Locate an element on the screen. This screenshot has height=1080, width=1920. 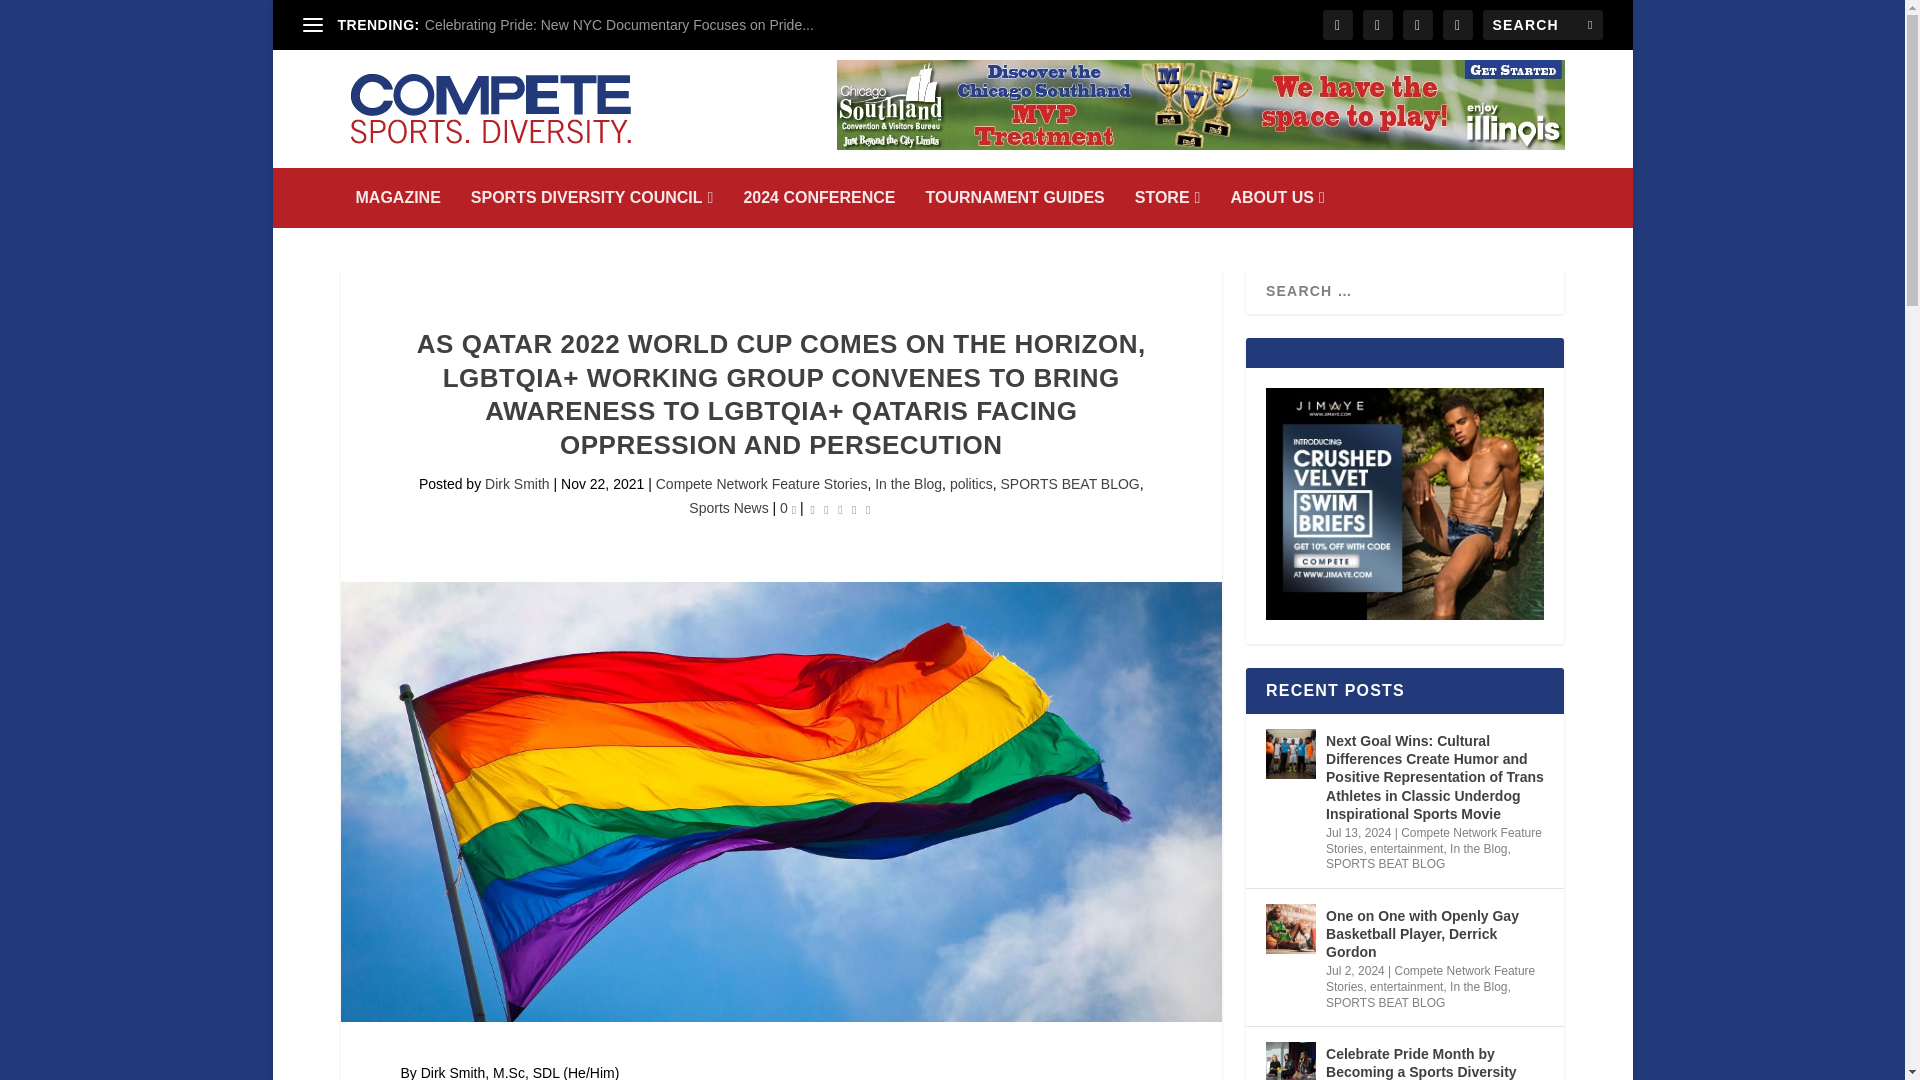
TOURNAMENT GUIDES is located at coordinates (1014, 198).